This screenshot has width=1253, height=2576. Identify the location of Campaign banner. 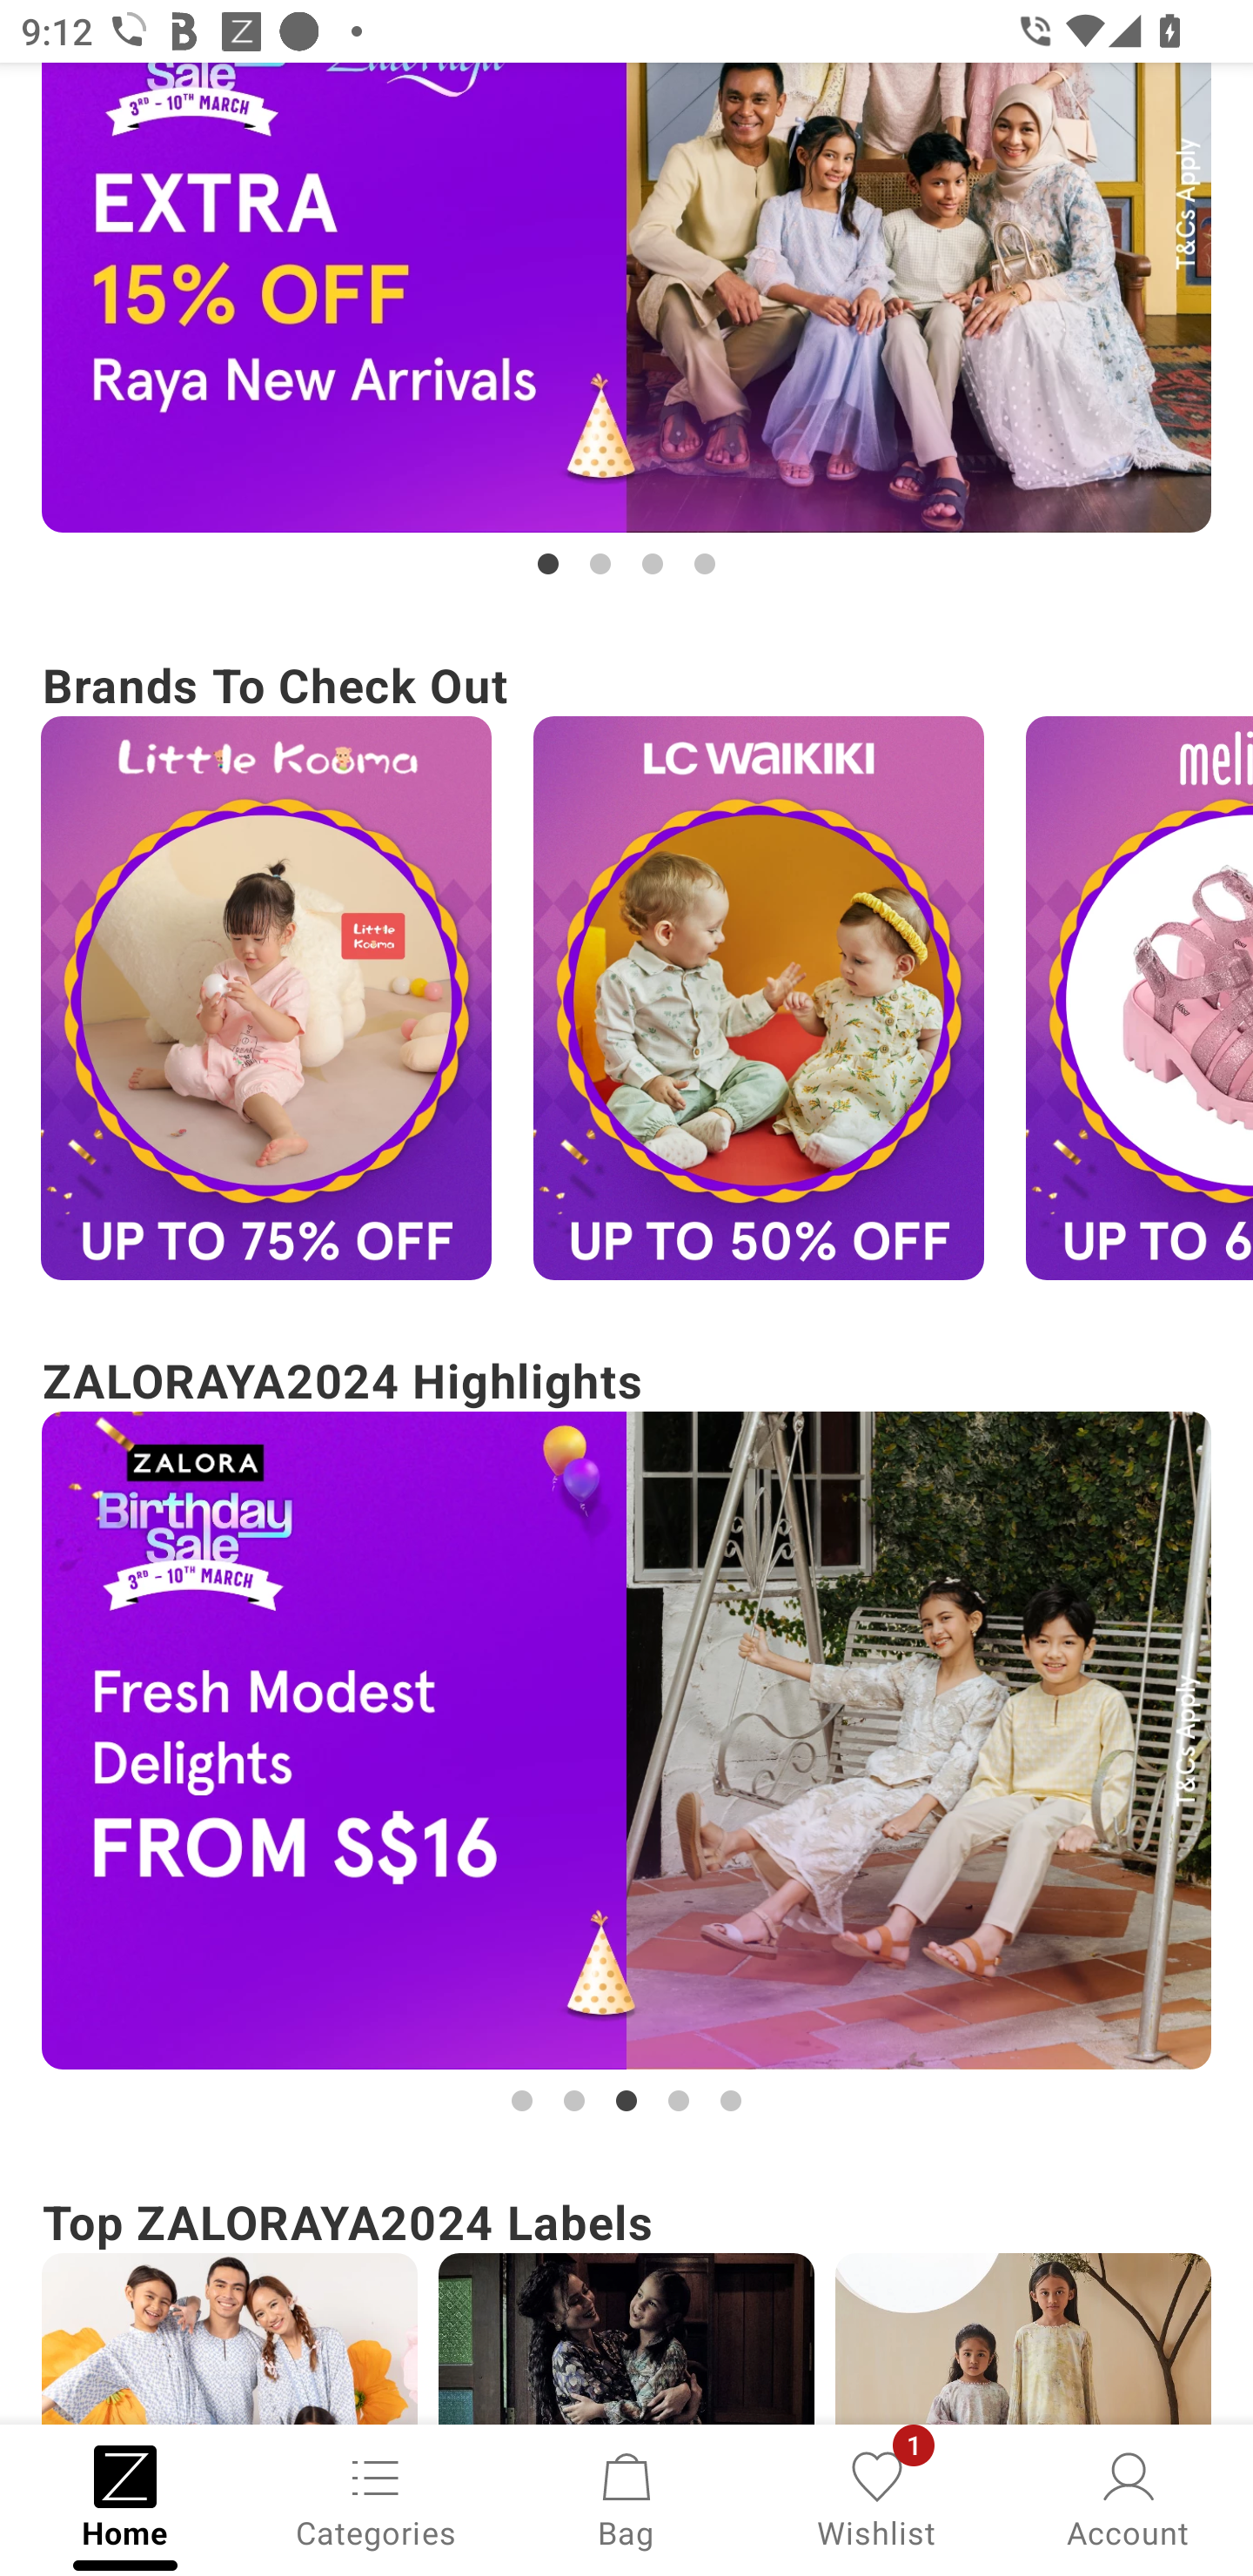
(229, 2339).